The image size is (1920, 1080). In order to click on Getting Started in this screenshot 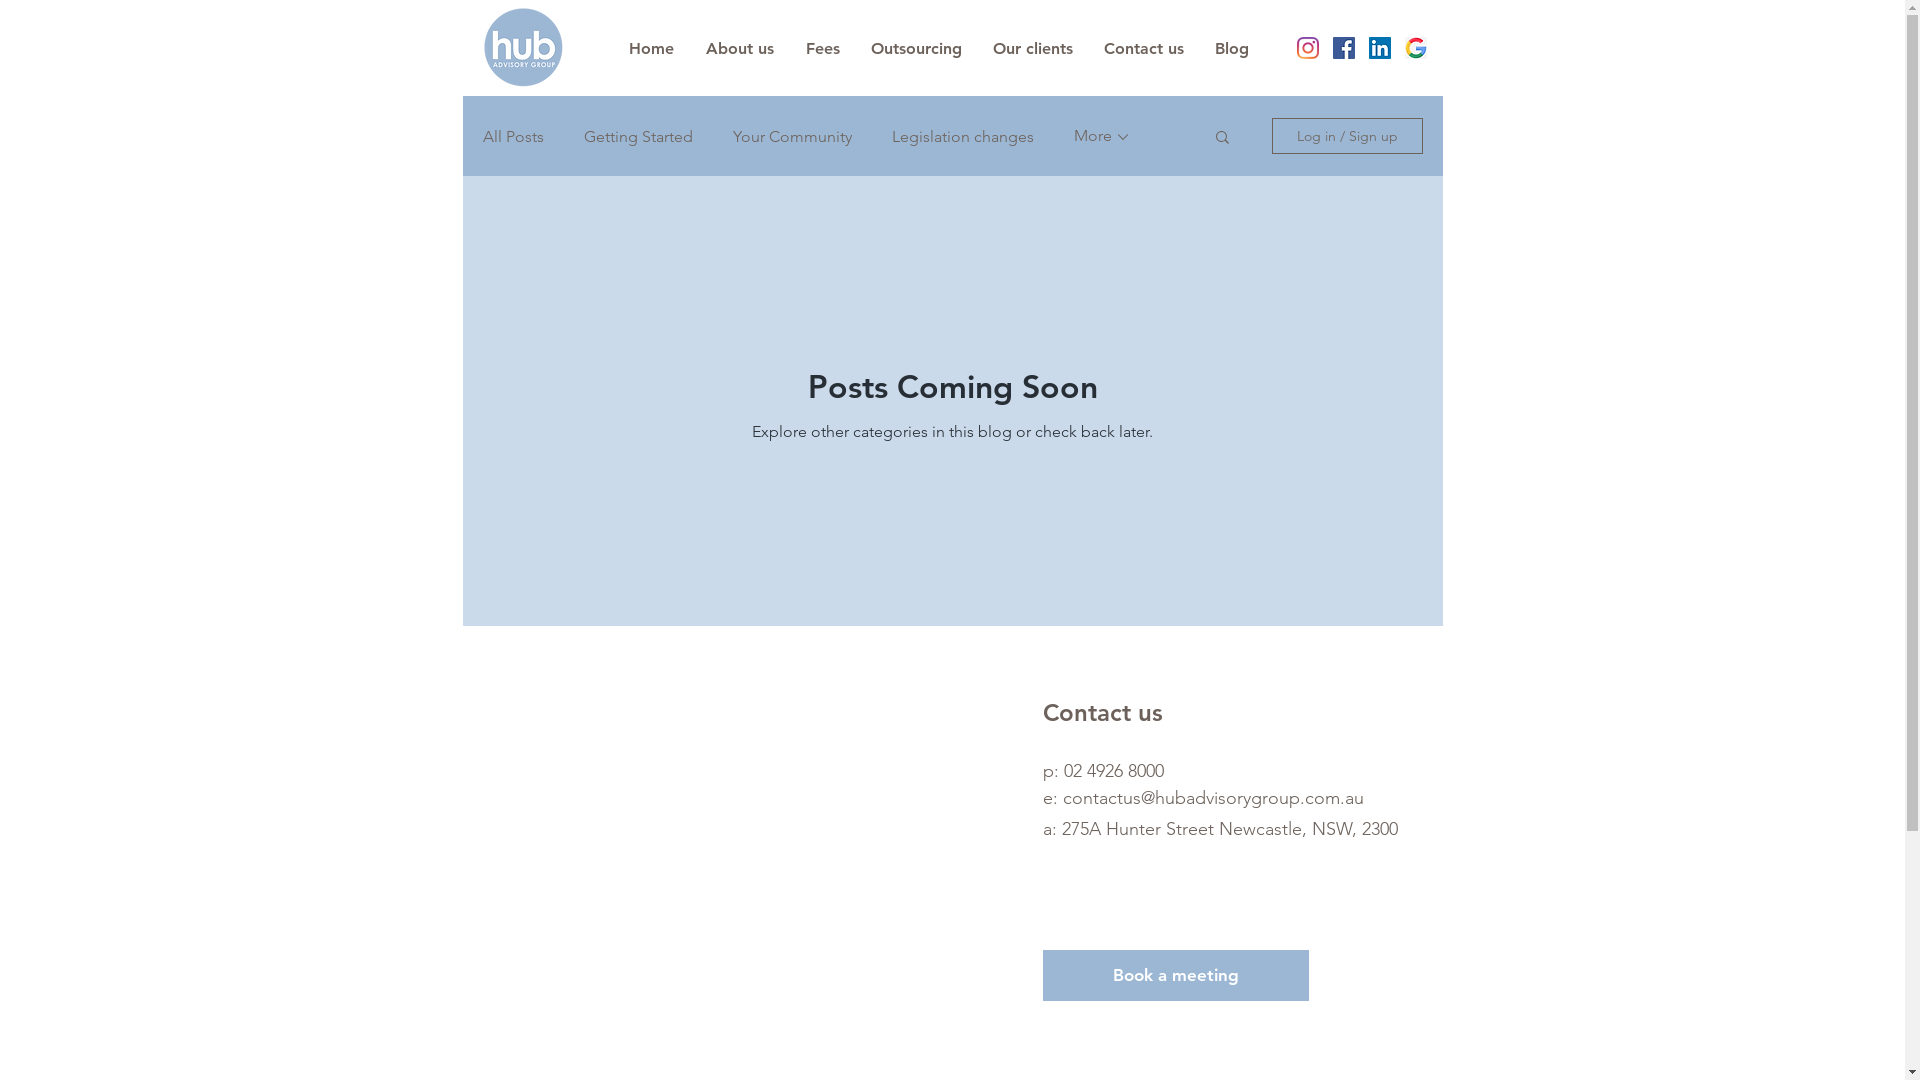, I will do `click(638, 136)`.